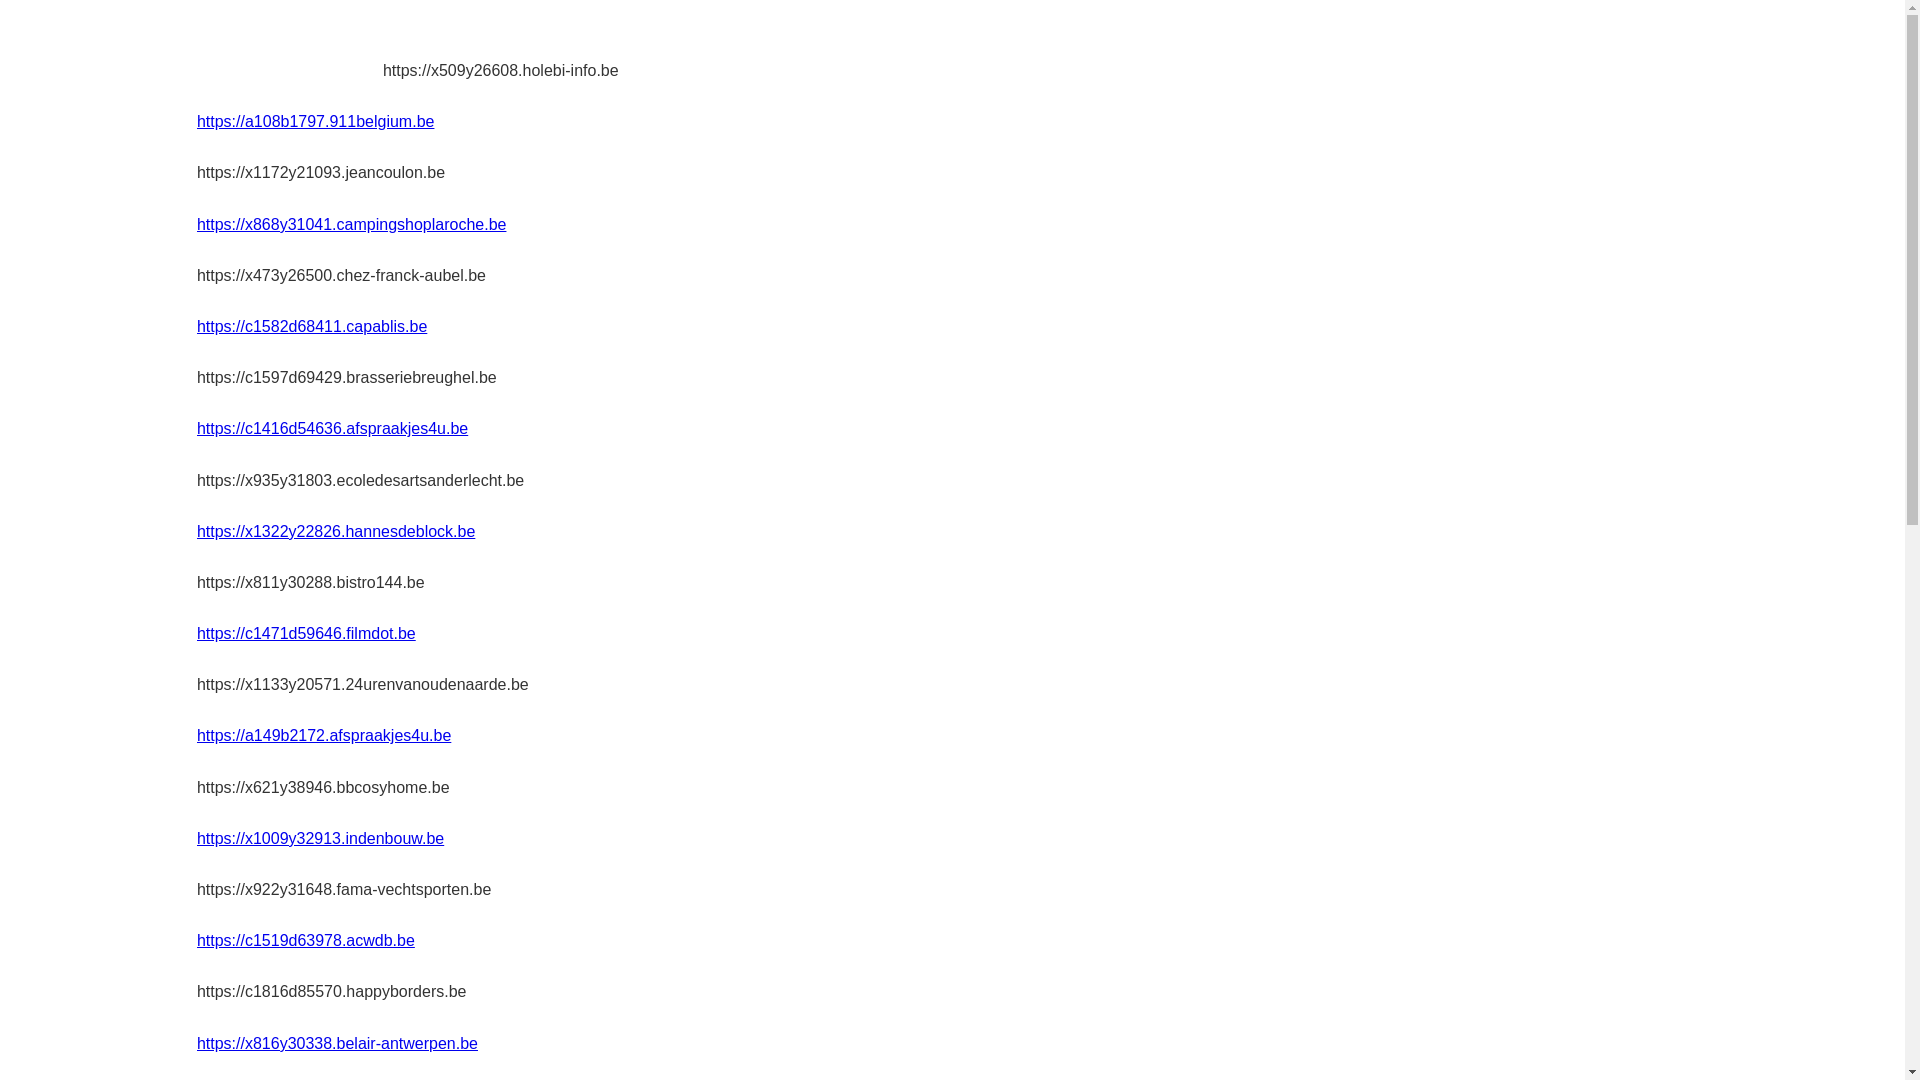 The height and width of the screenshot is (1080, 1920). Describe the element at coordinates (290, 46) in the screenshot. I see `brasseriebreughel.be` at that location.